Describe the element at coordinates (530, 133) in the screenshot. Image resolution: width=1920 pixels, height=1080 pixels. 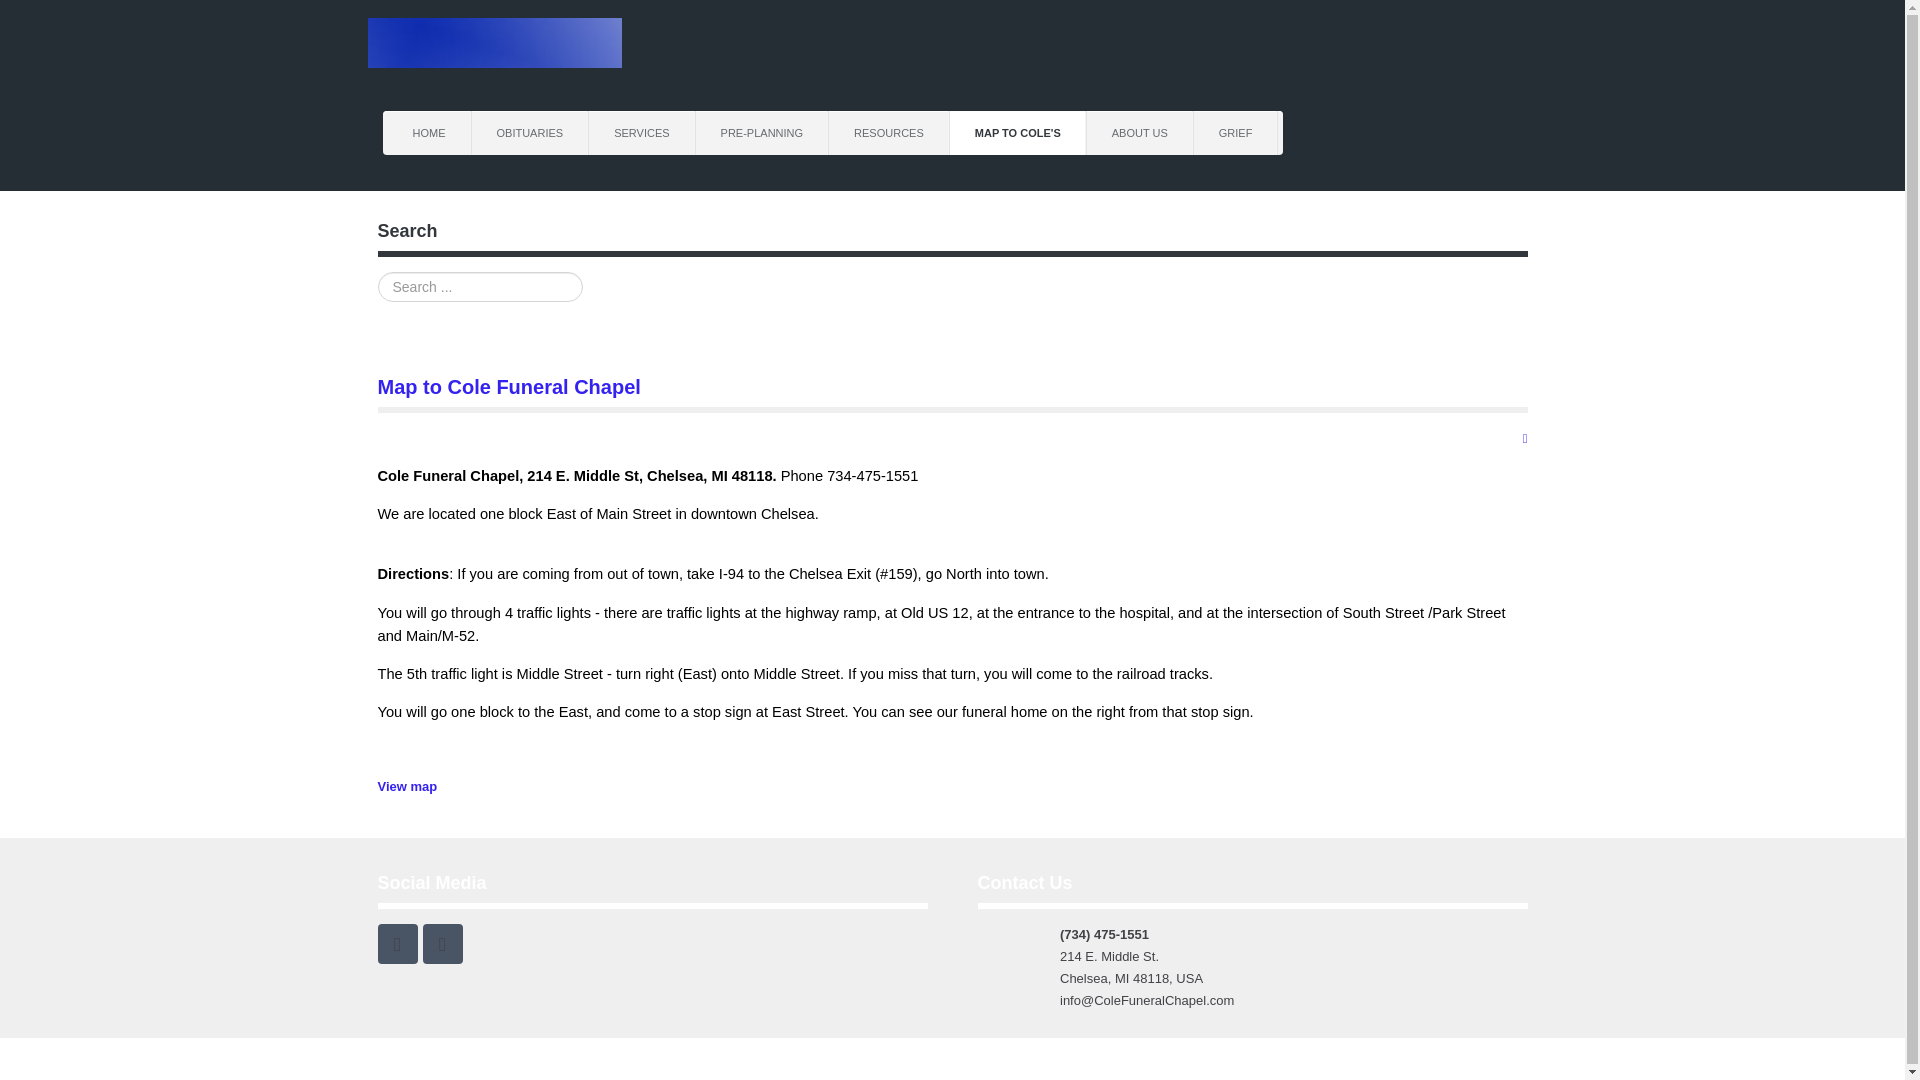
I see `OBITUARIES` at that location.